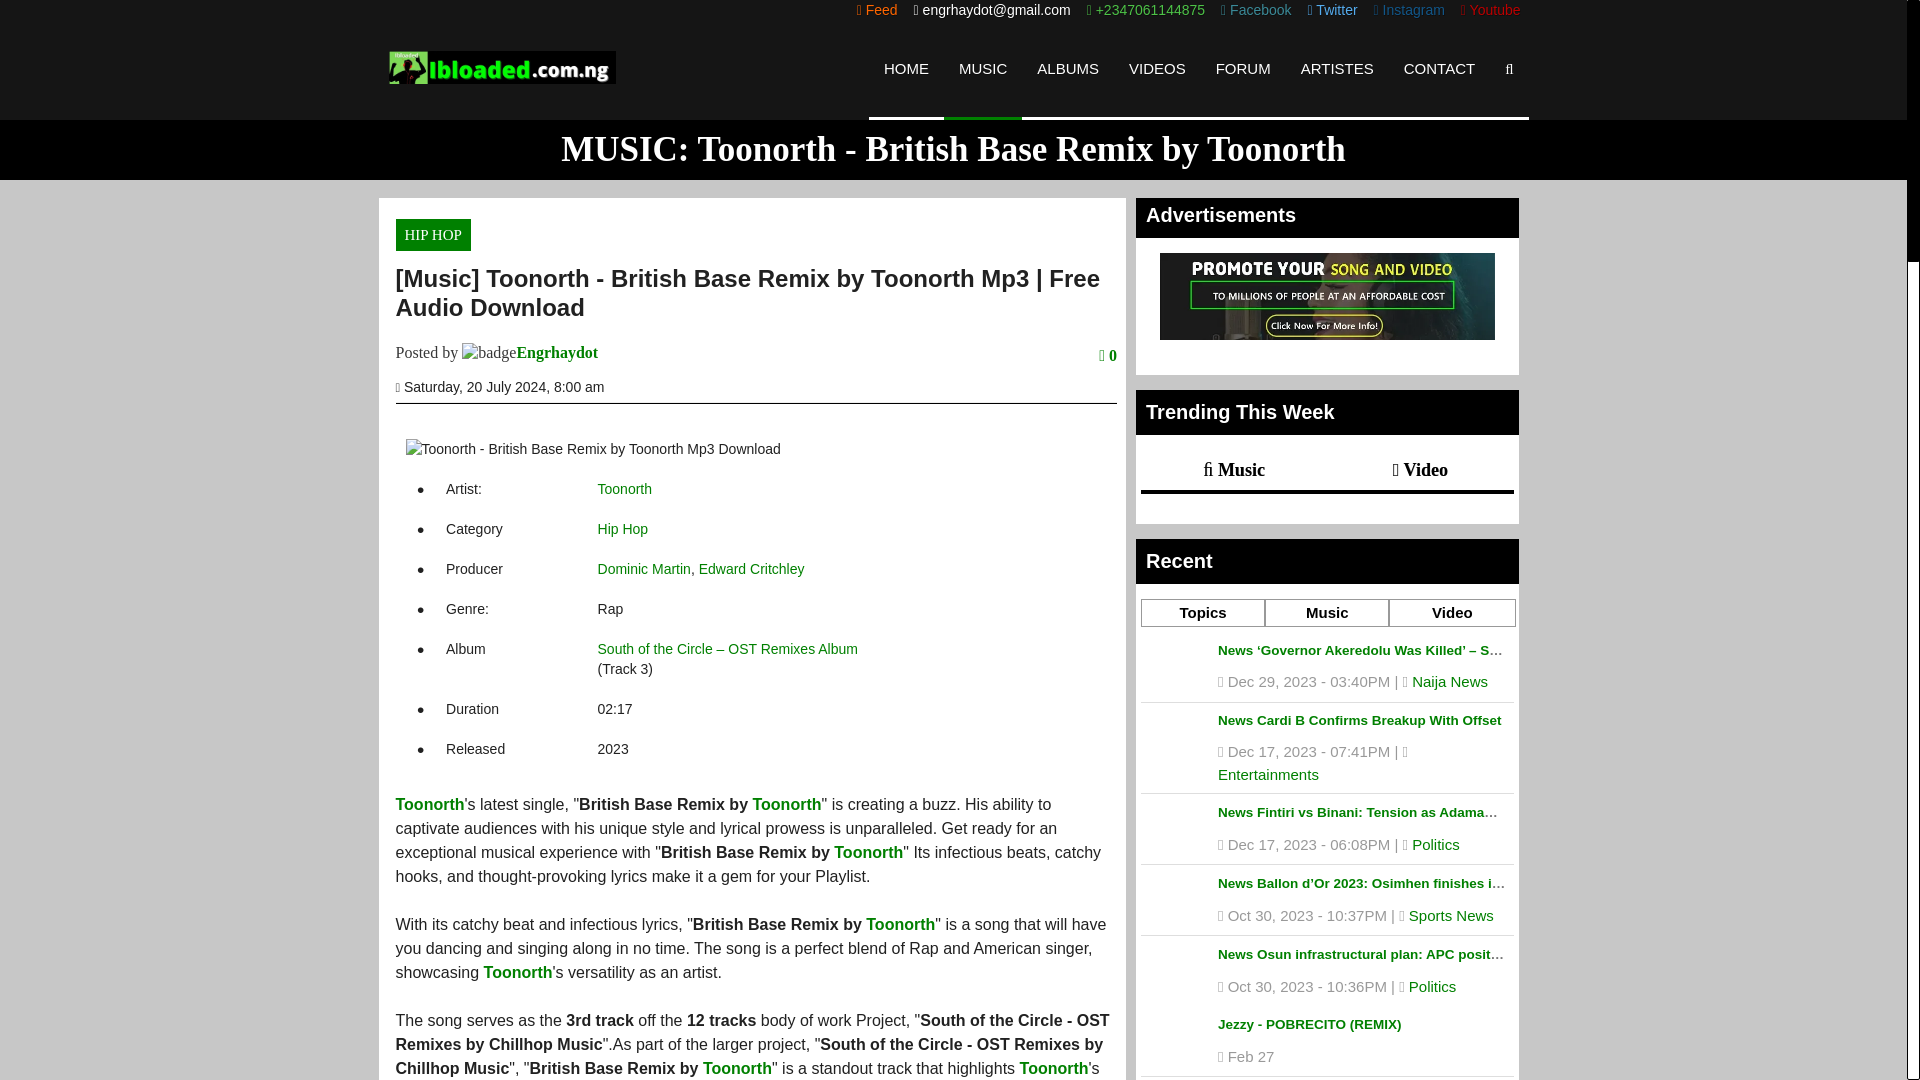 The width and height of the screenshot is (1920, 1080). Describe the element at coordinates (1157, 68) in the screenshot. I see `VIDEOS` at that location.